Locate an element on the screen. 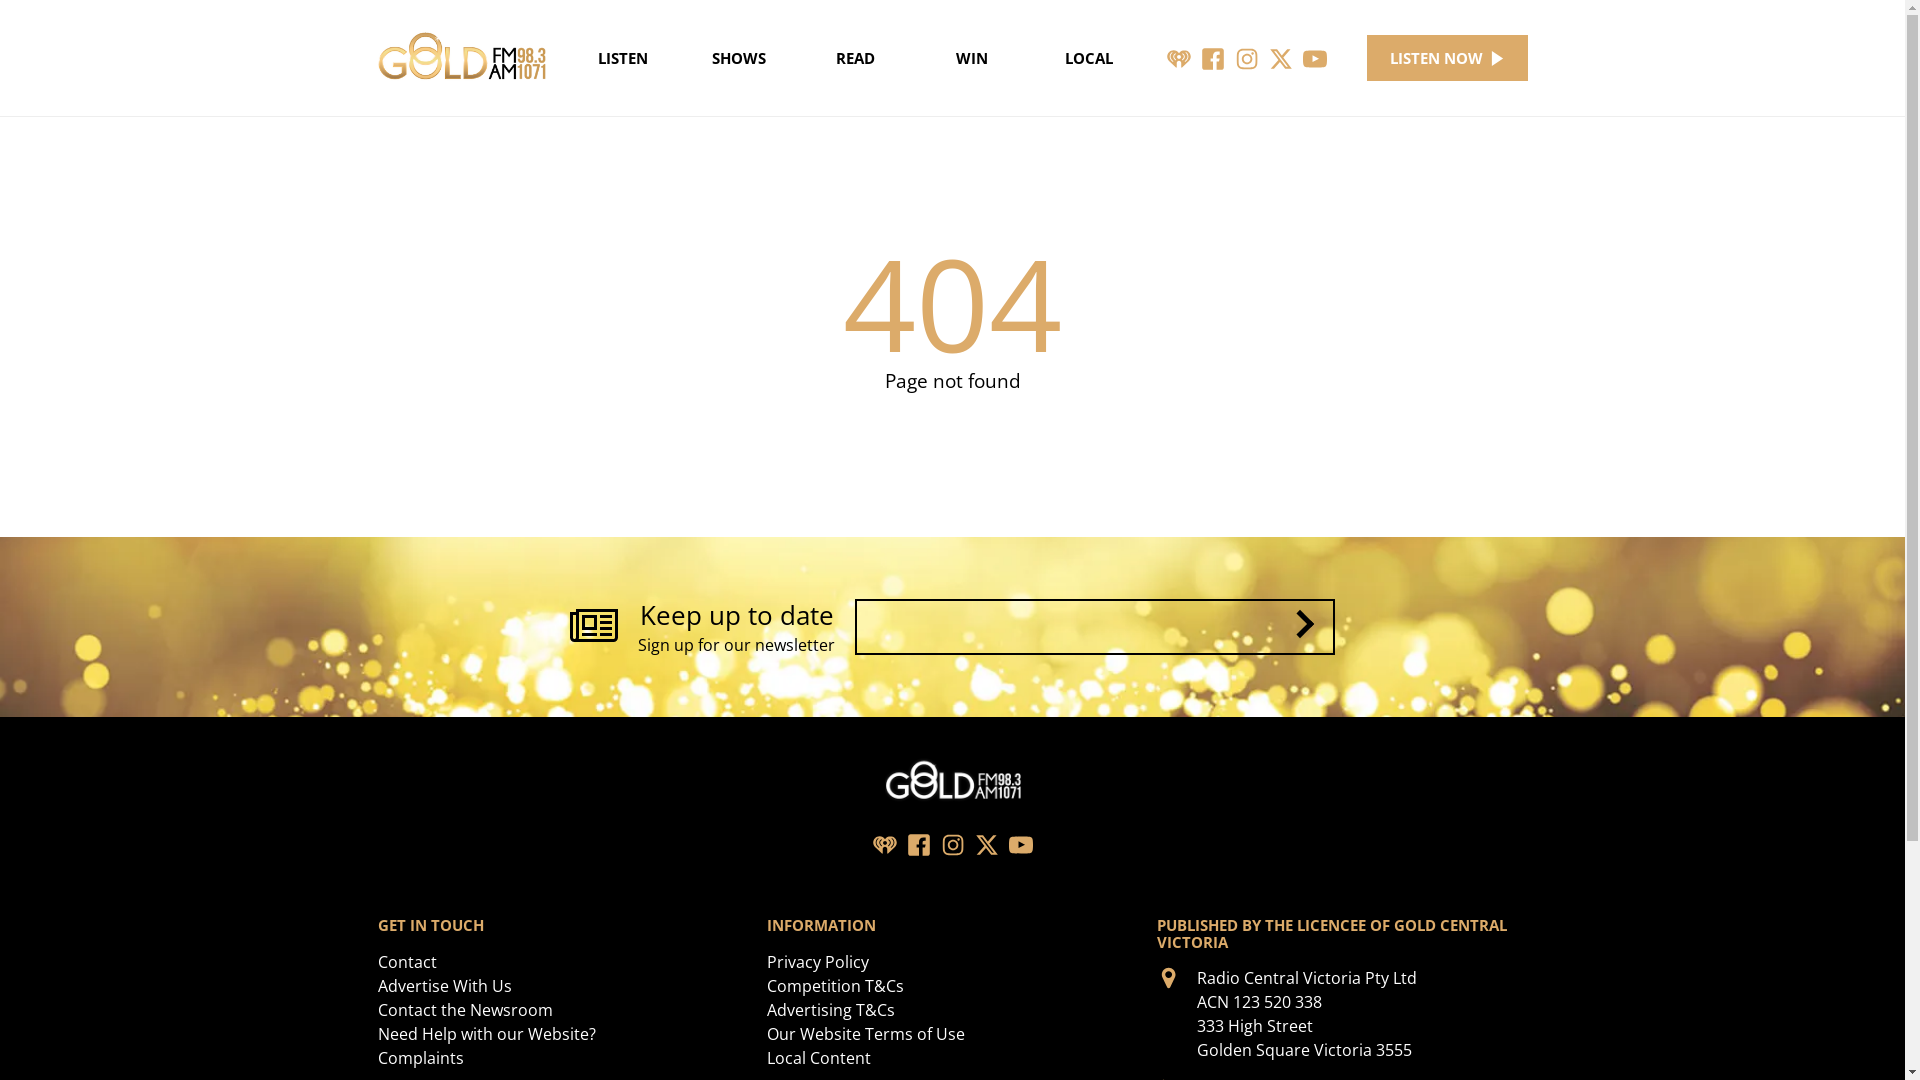 The height and width of the screenshot is (1080, 1920). YouTube is located at coordinates (1315, 58).